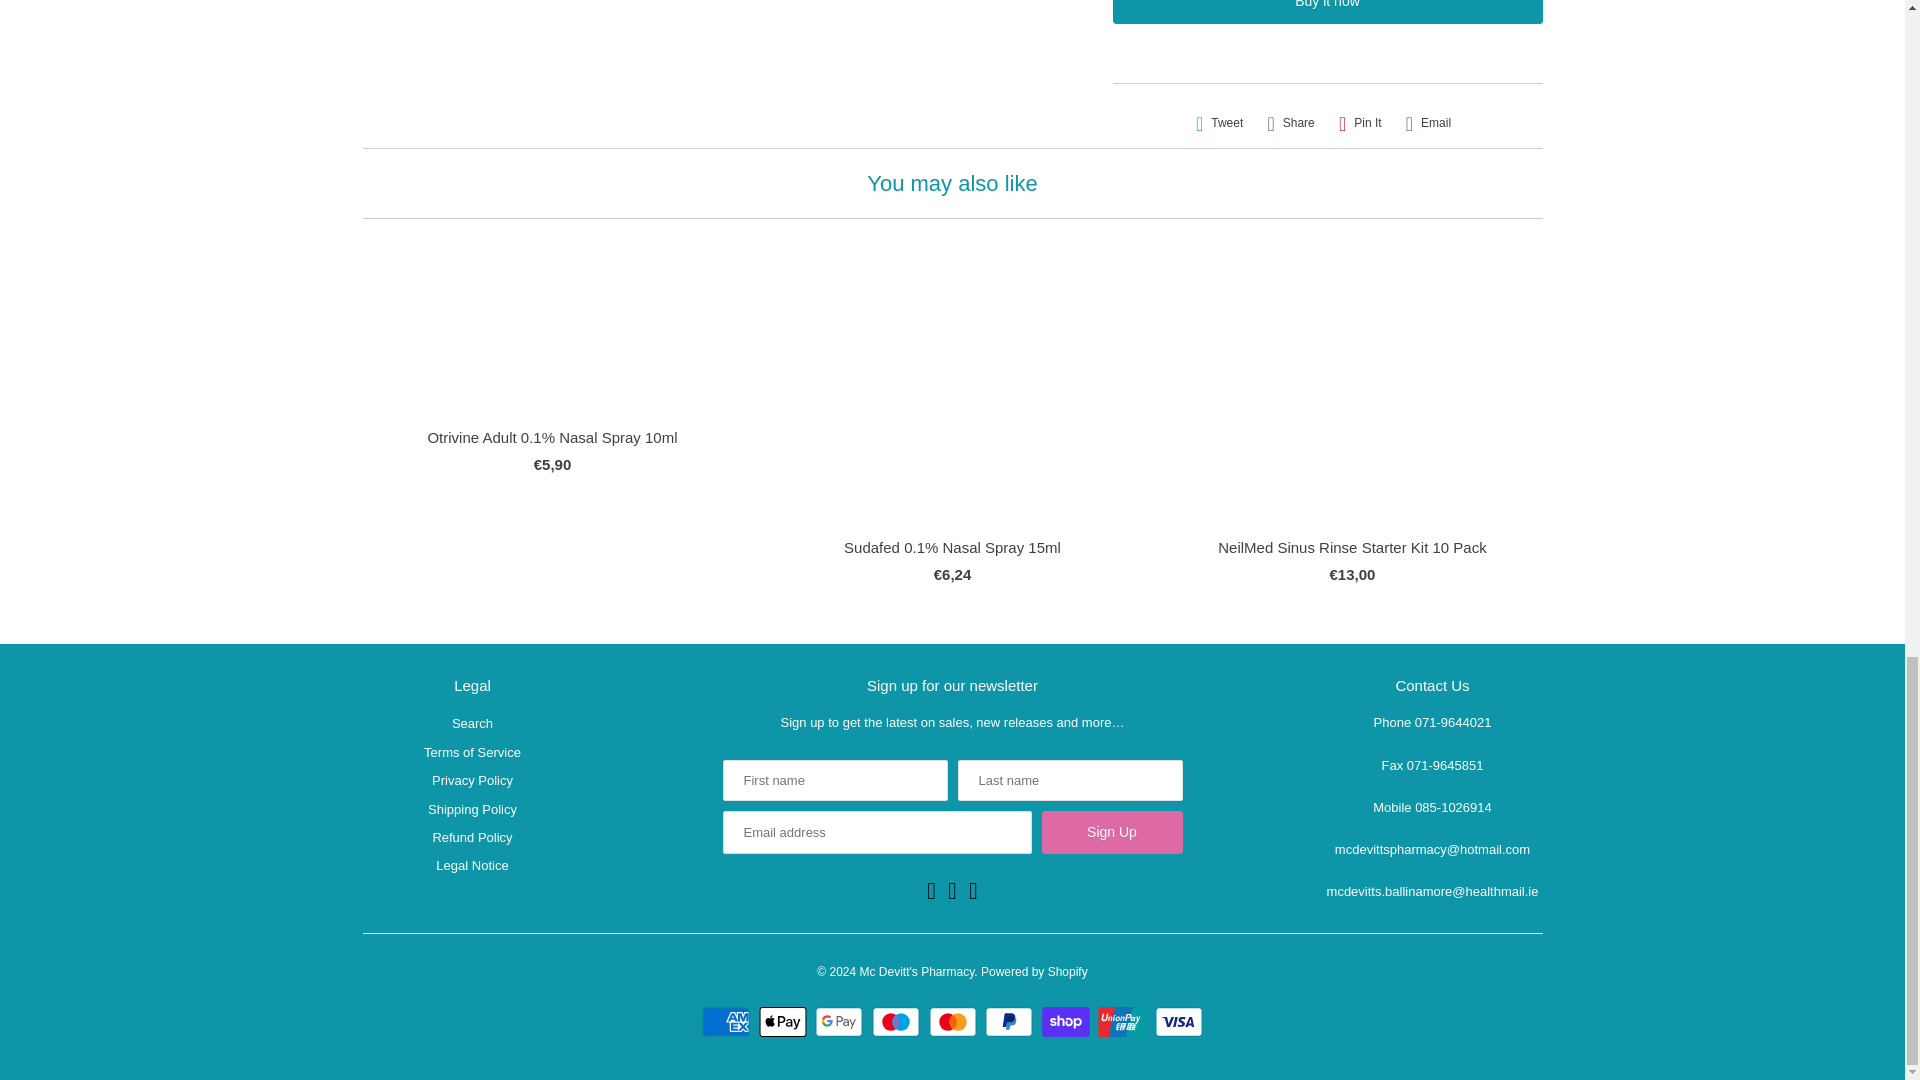  Describe the element at coordinates (898, 1021) in the screenshot. I see `Maestro` at that location.